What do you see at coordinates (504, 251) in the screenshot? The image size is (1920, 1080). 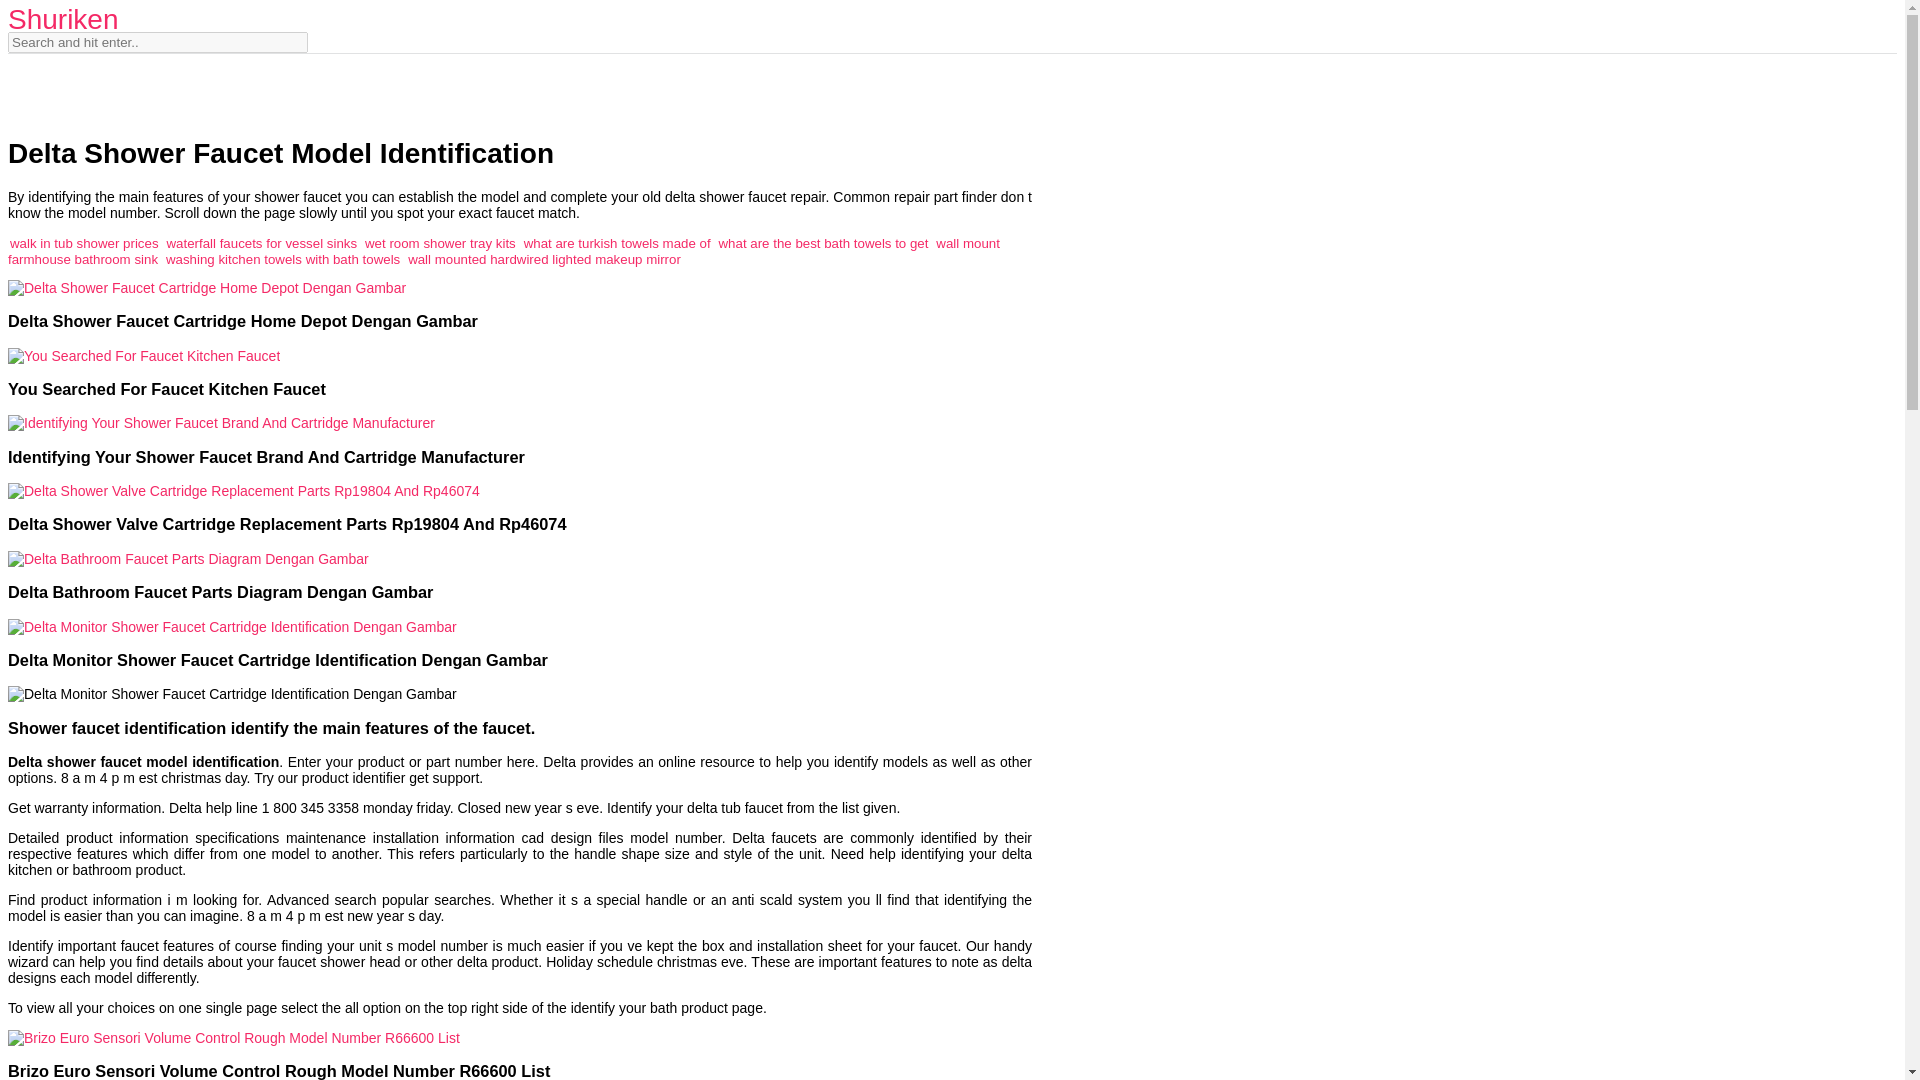 I see `wall mount farmhouse bathroom sink` at bounding box center [504, 251].